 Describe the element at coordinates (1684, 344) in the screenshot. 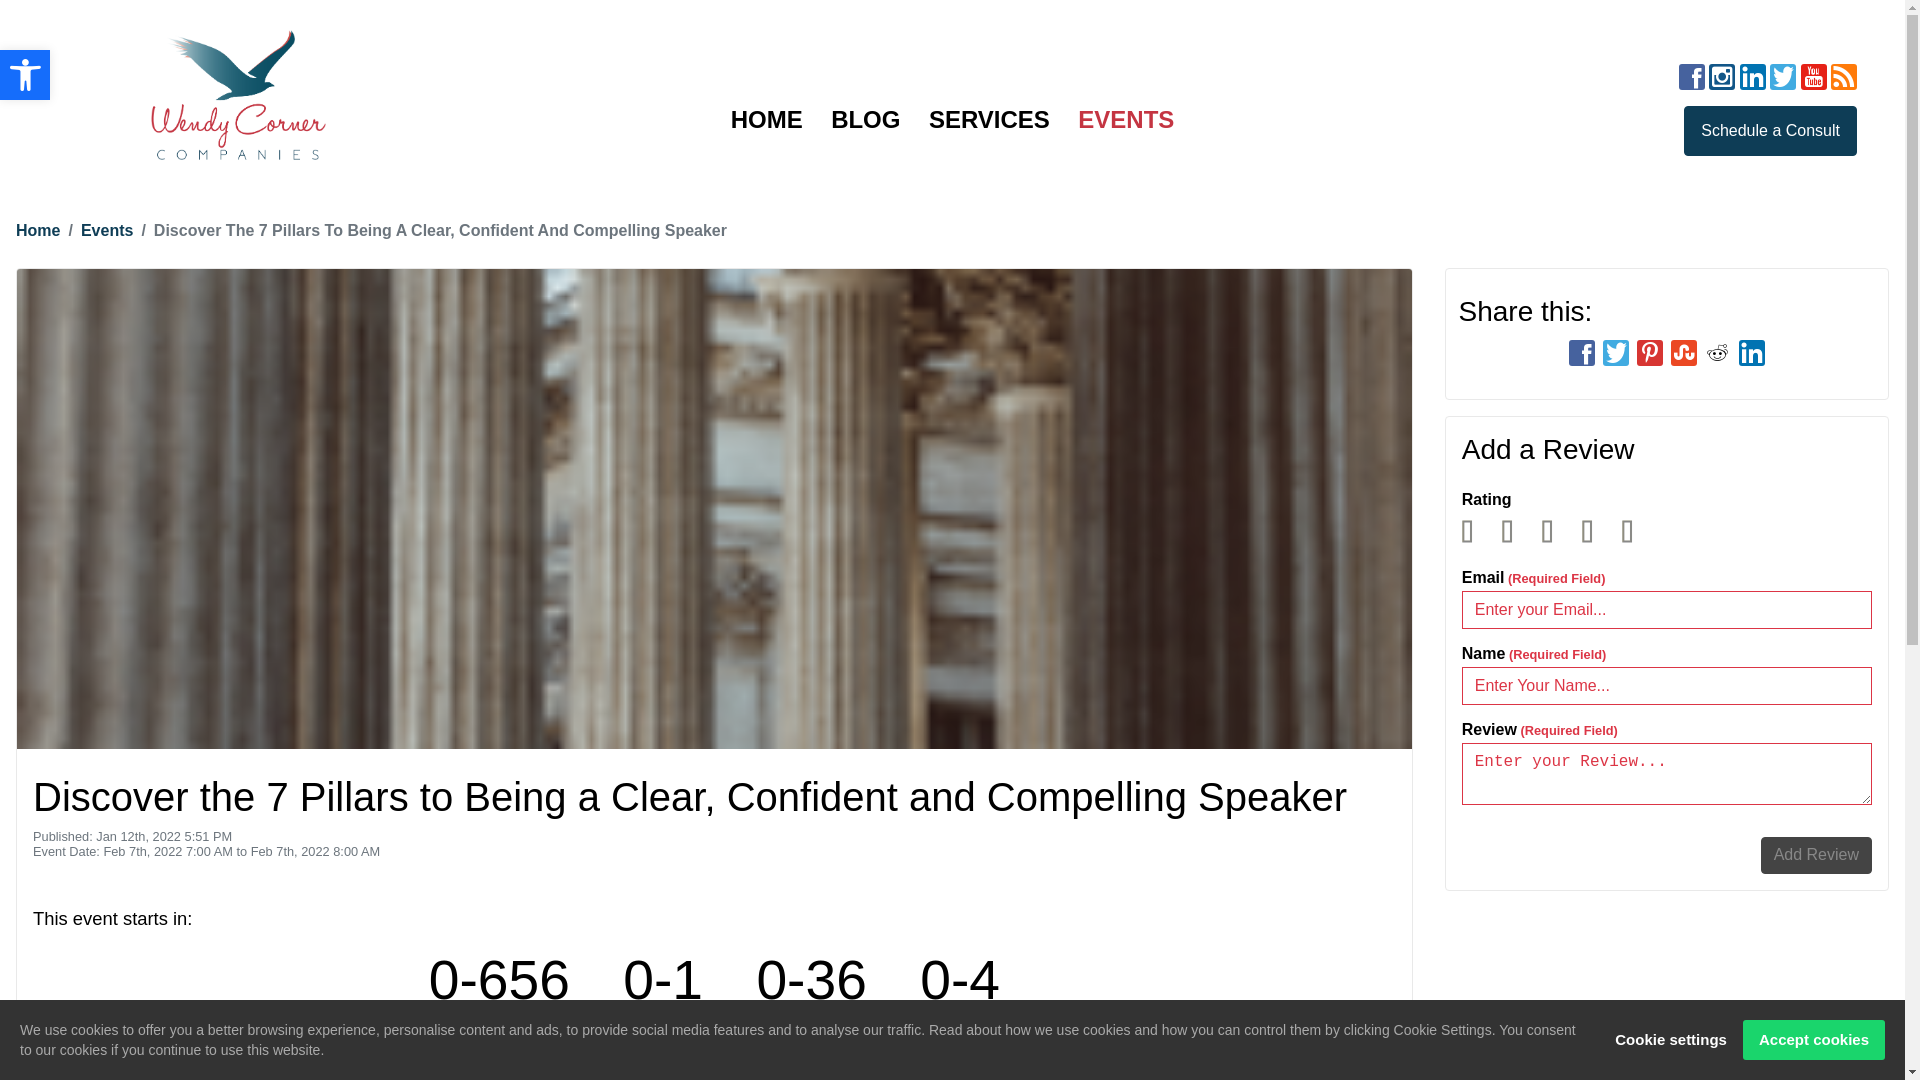

I see `social-stumbleupon` at that location.